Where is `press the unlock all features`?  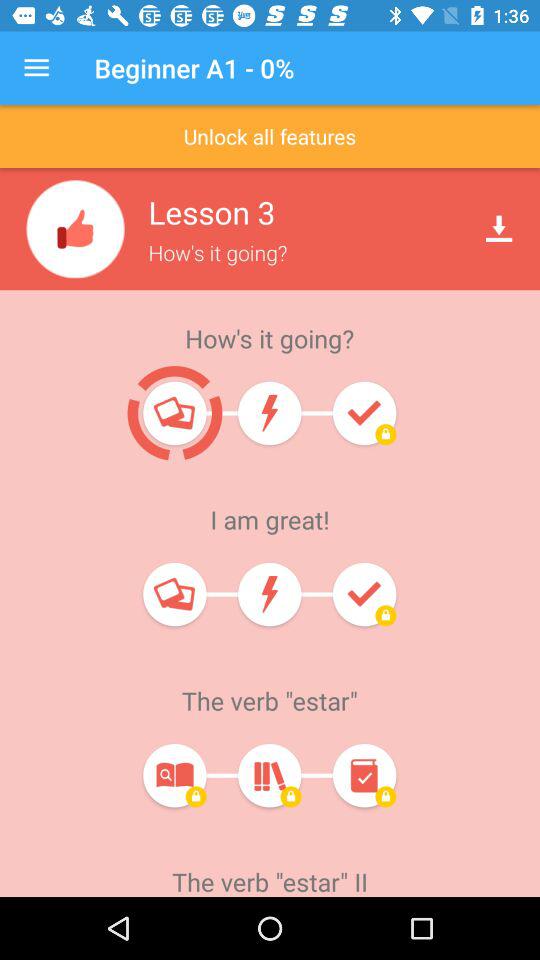 press the unlock all features is located at coordinates (270, 136).